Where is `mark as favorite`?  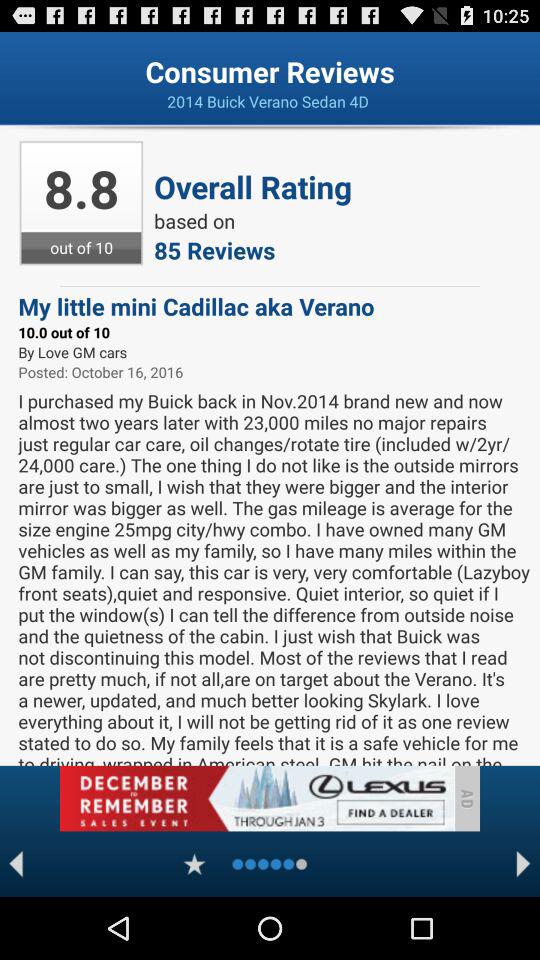 mark as favorite is located at coordinates (194, 864).